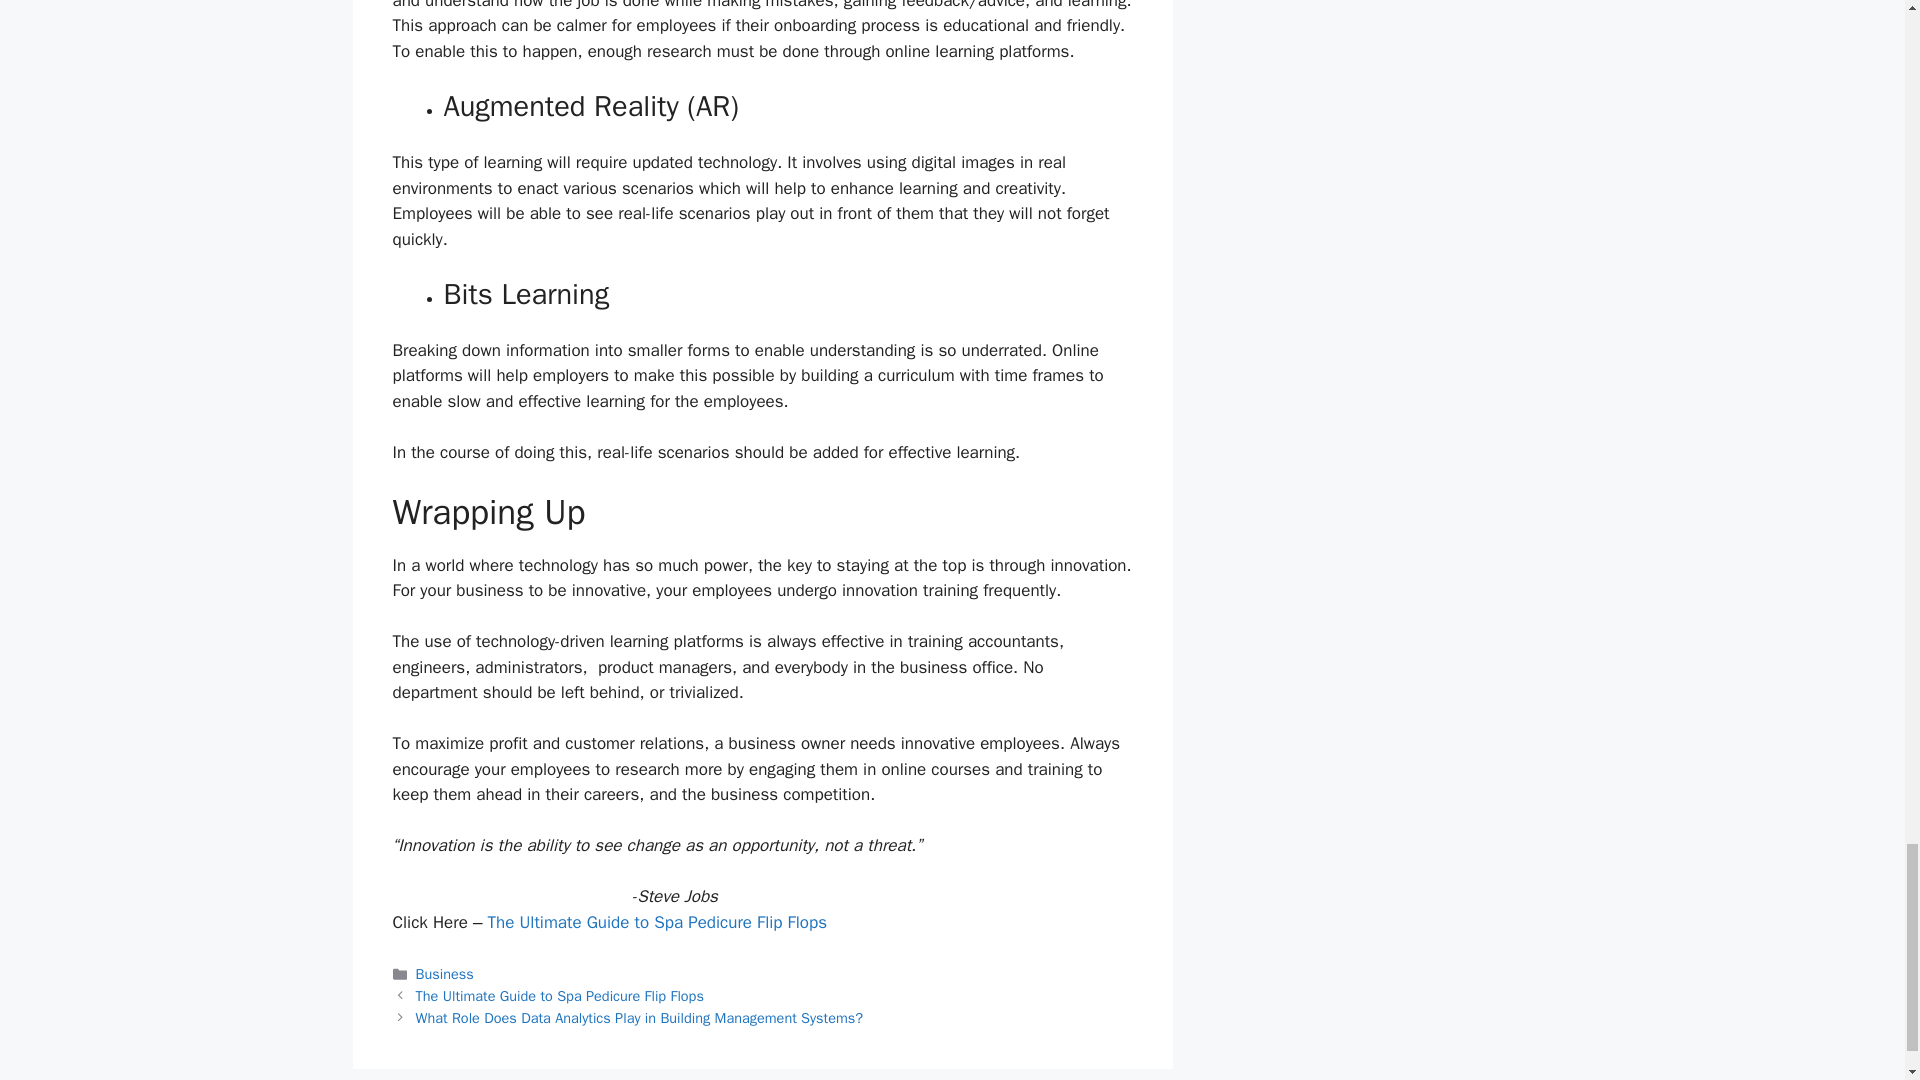  Describe the element at coordinates (657, 922) in the screenshot. I see `The Ultimate Guide to Spa Pedicure Flip Flops` at that location.